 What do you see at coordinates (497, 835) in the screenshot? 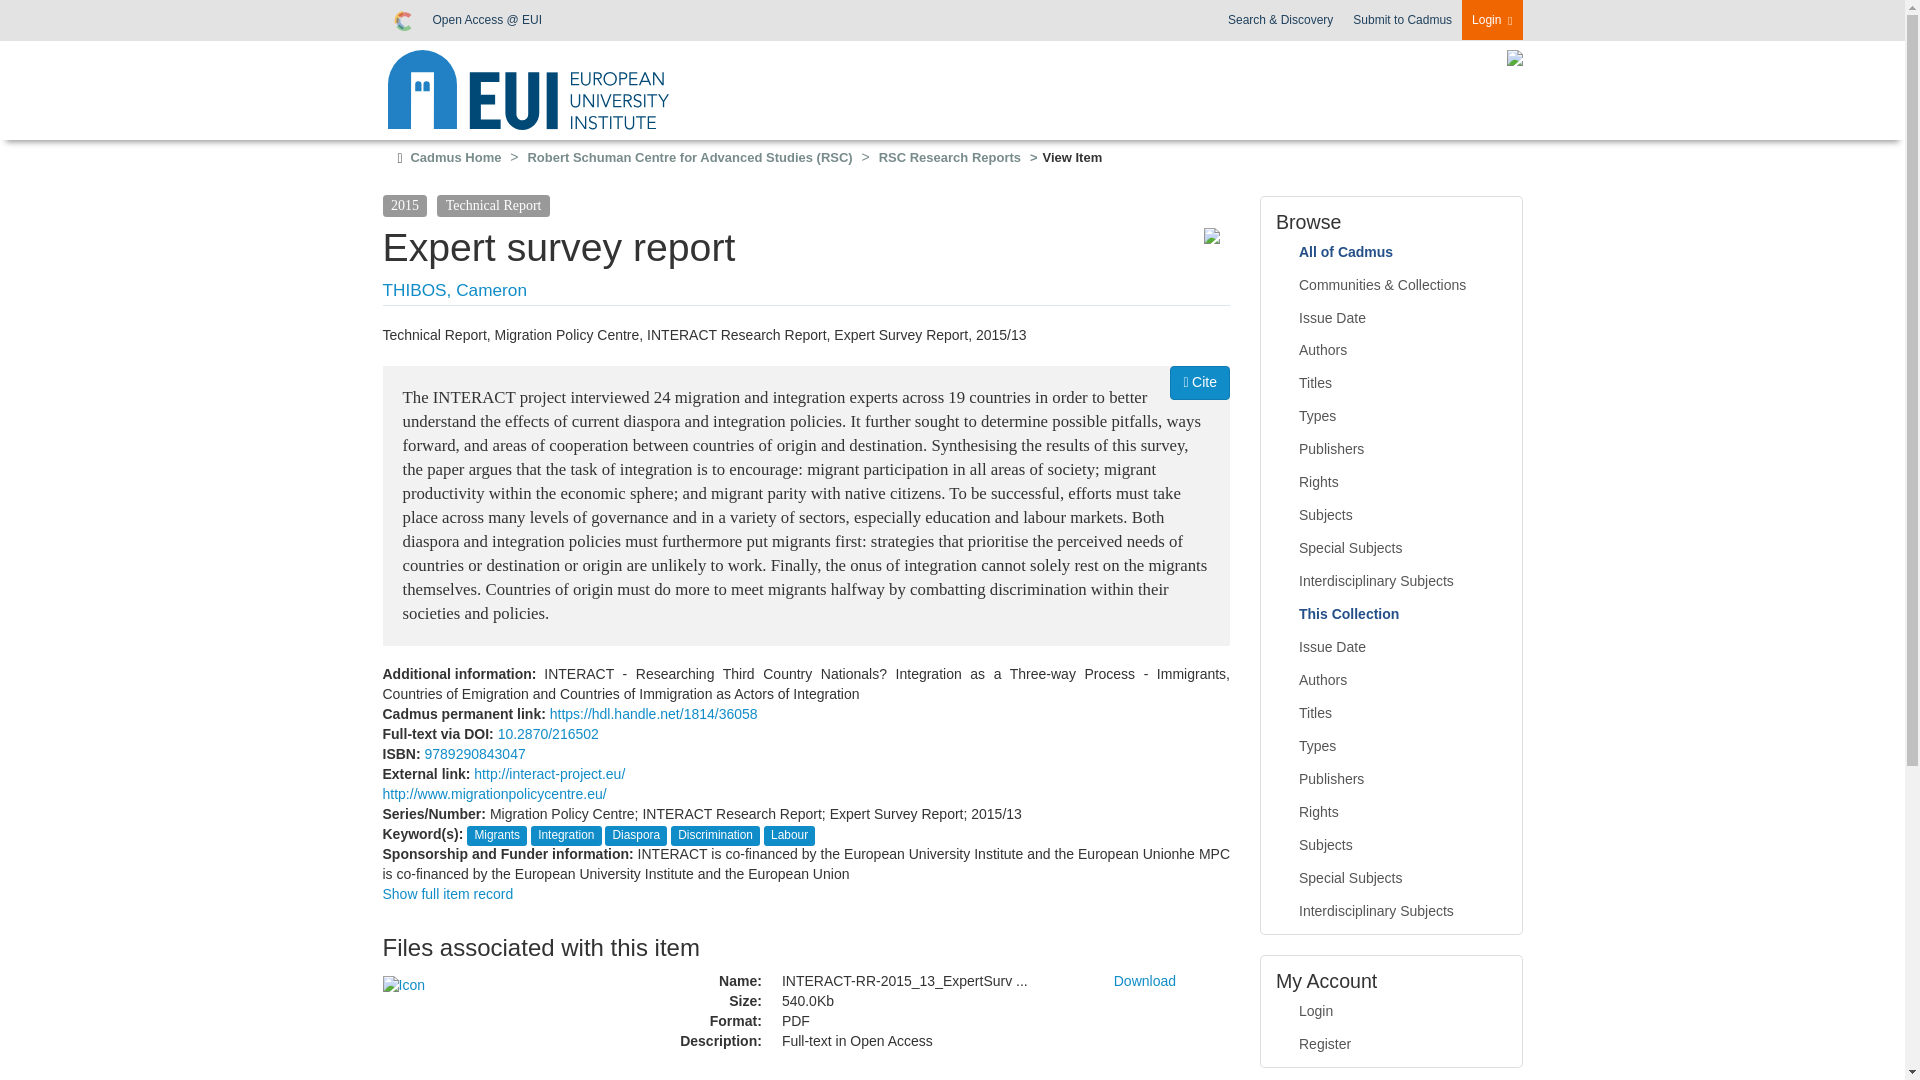
I see `Migrants` at bounding box center [497, 835].